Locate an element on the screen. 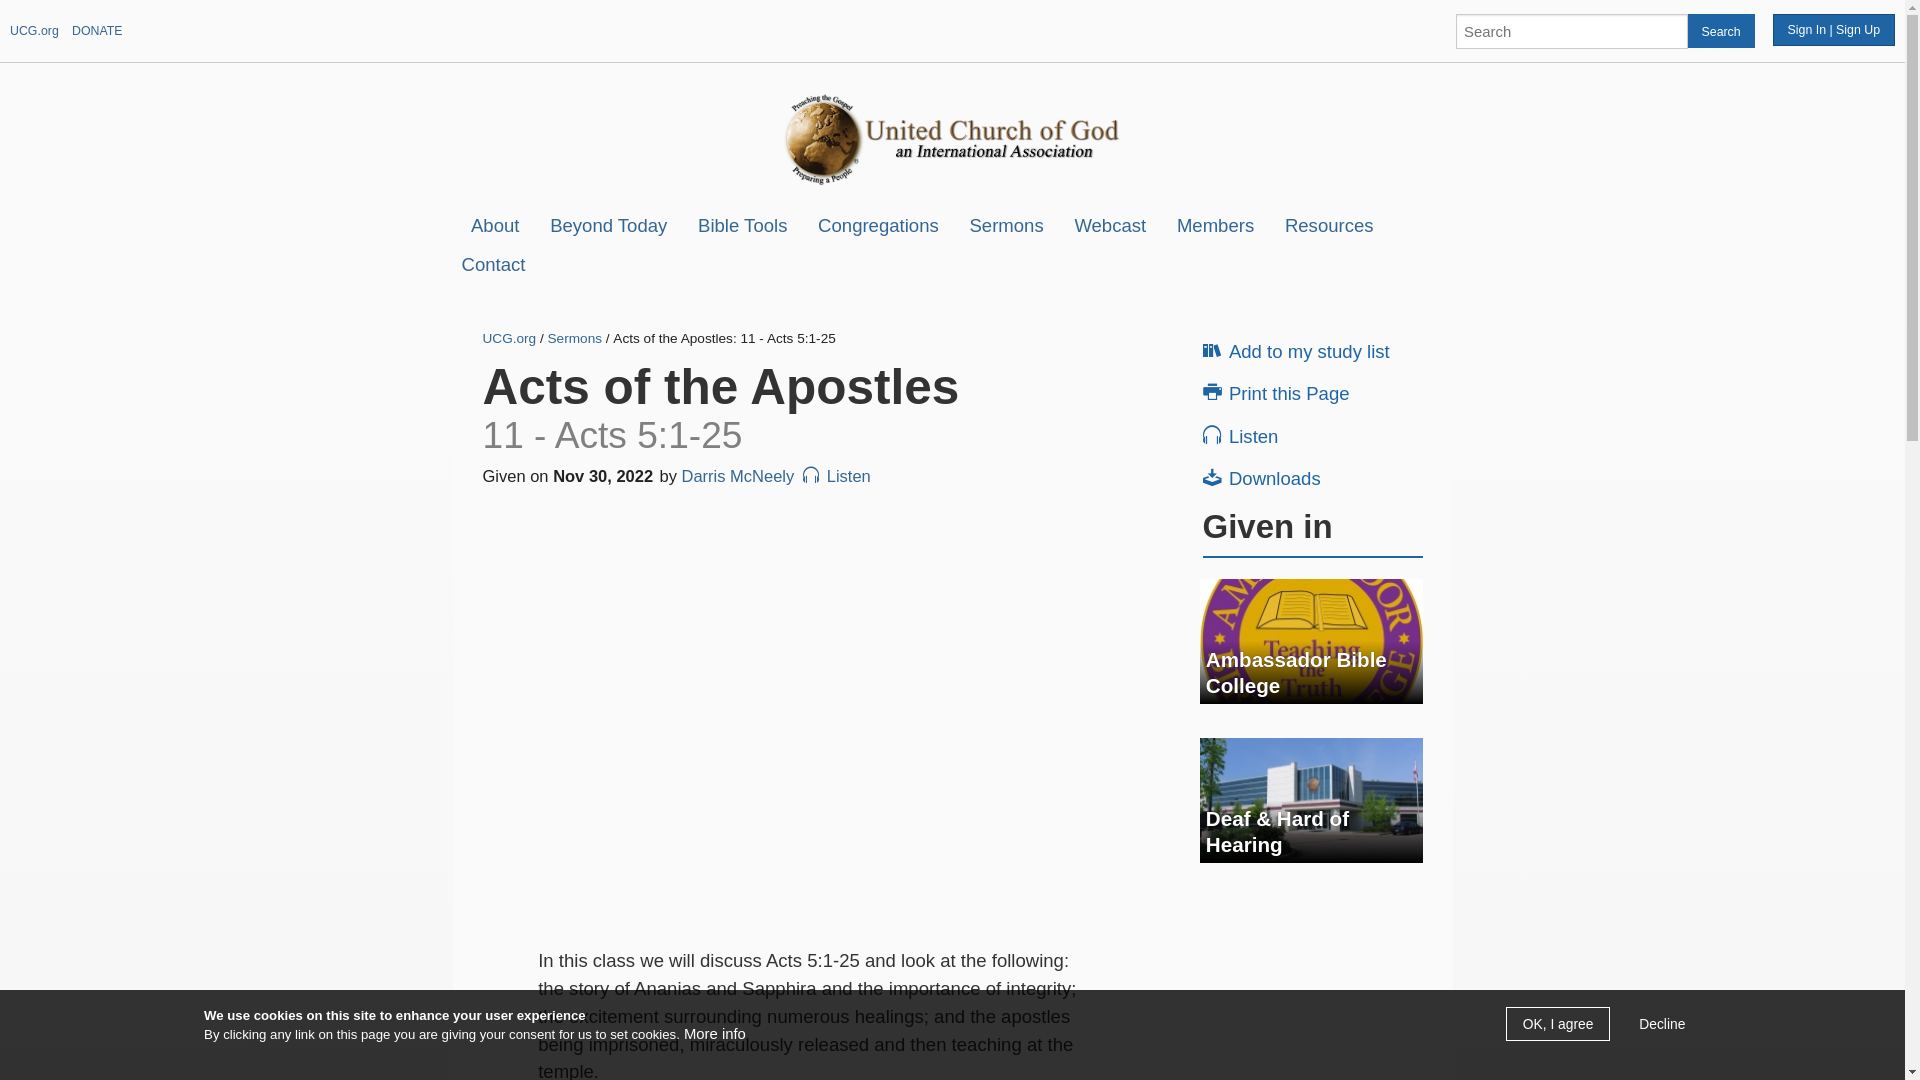 This screenshot has height=1080, width=1920. Skip to main content is located at coordinates (900, 2).